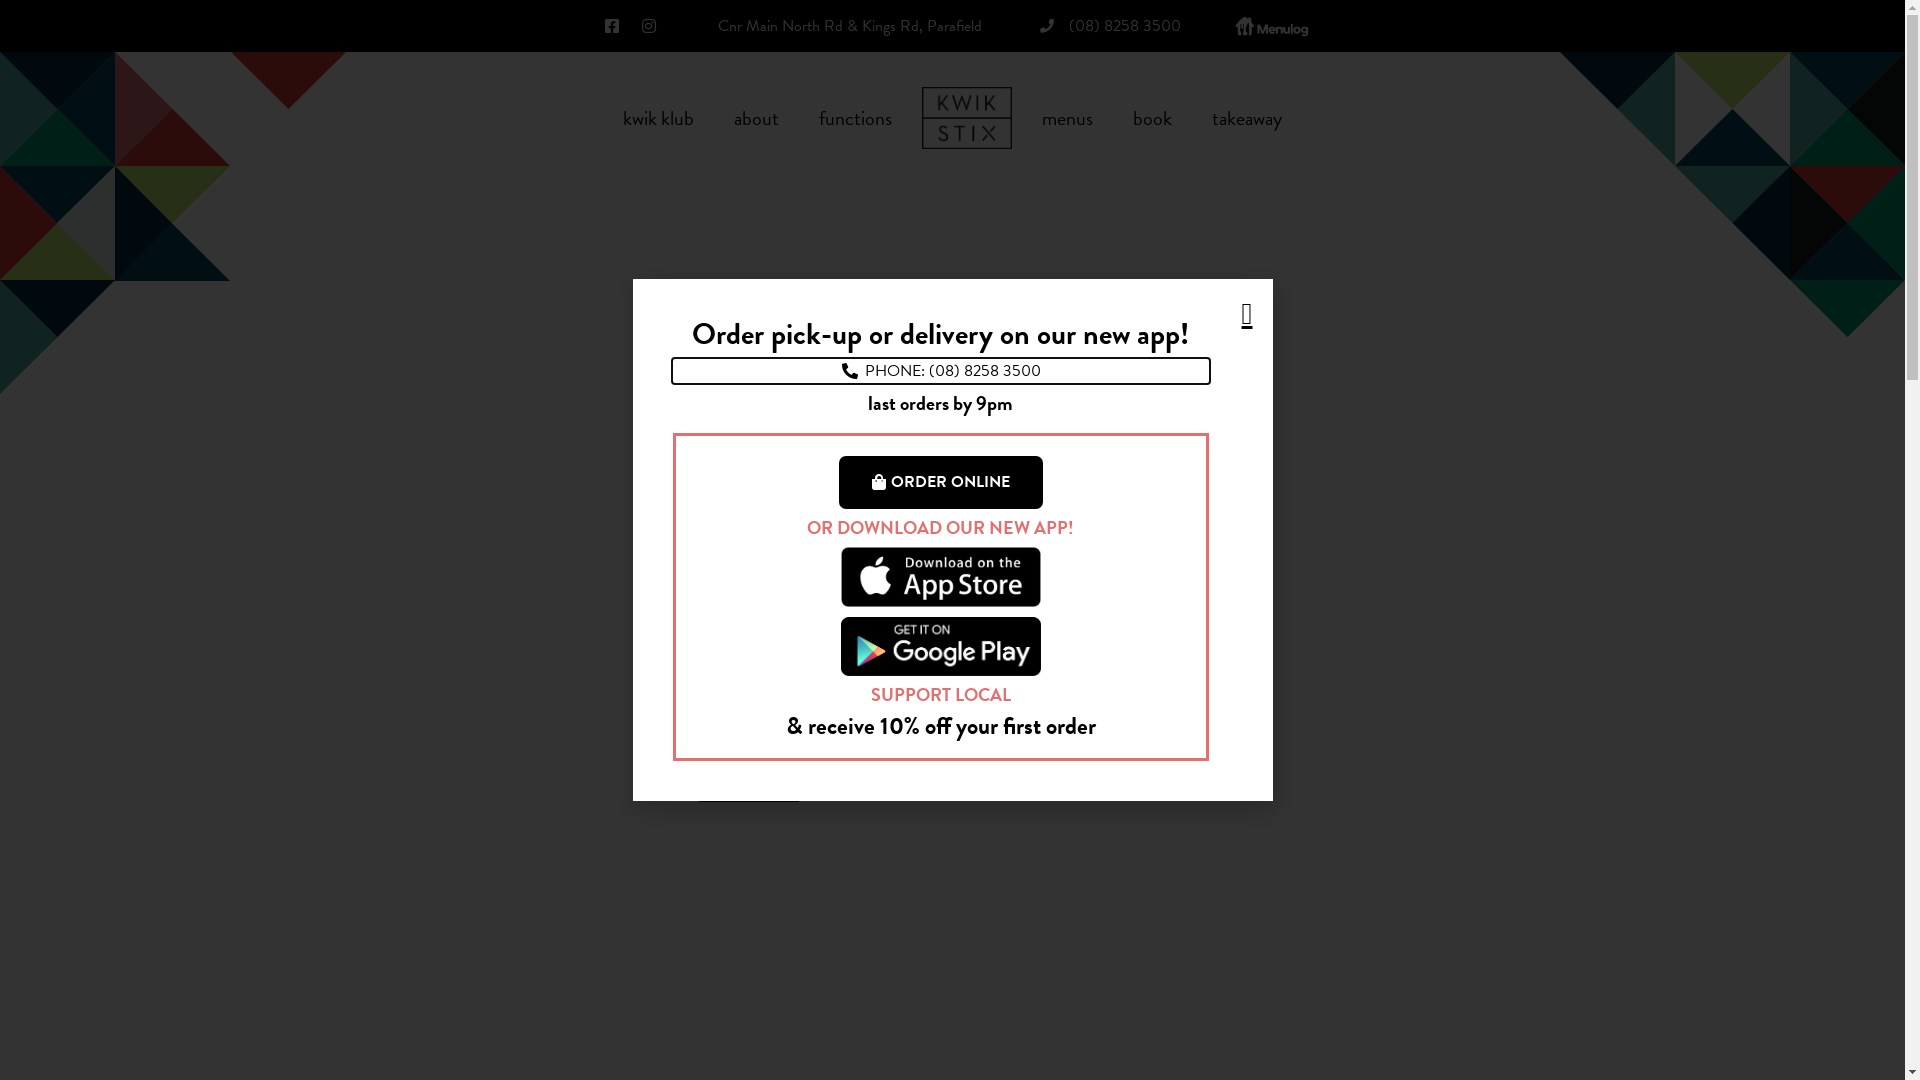 The width and height of the screenshot is (1920, 1080). I want to click on ORDER ONLINE, so click(940, 482).